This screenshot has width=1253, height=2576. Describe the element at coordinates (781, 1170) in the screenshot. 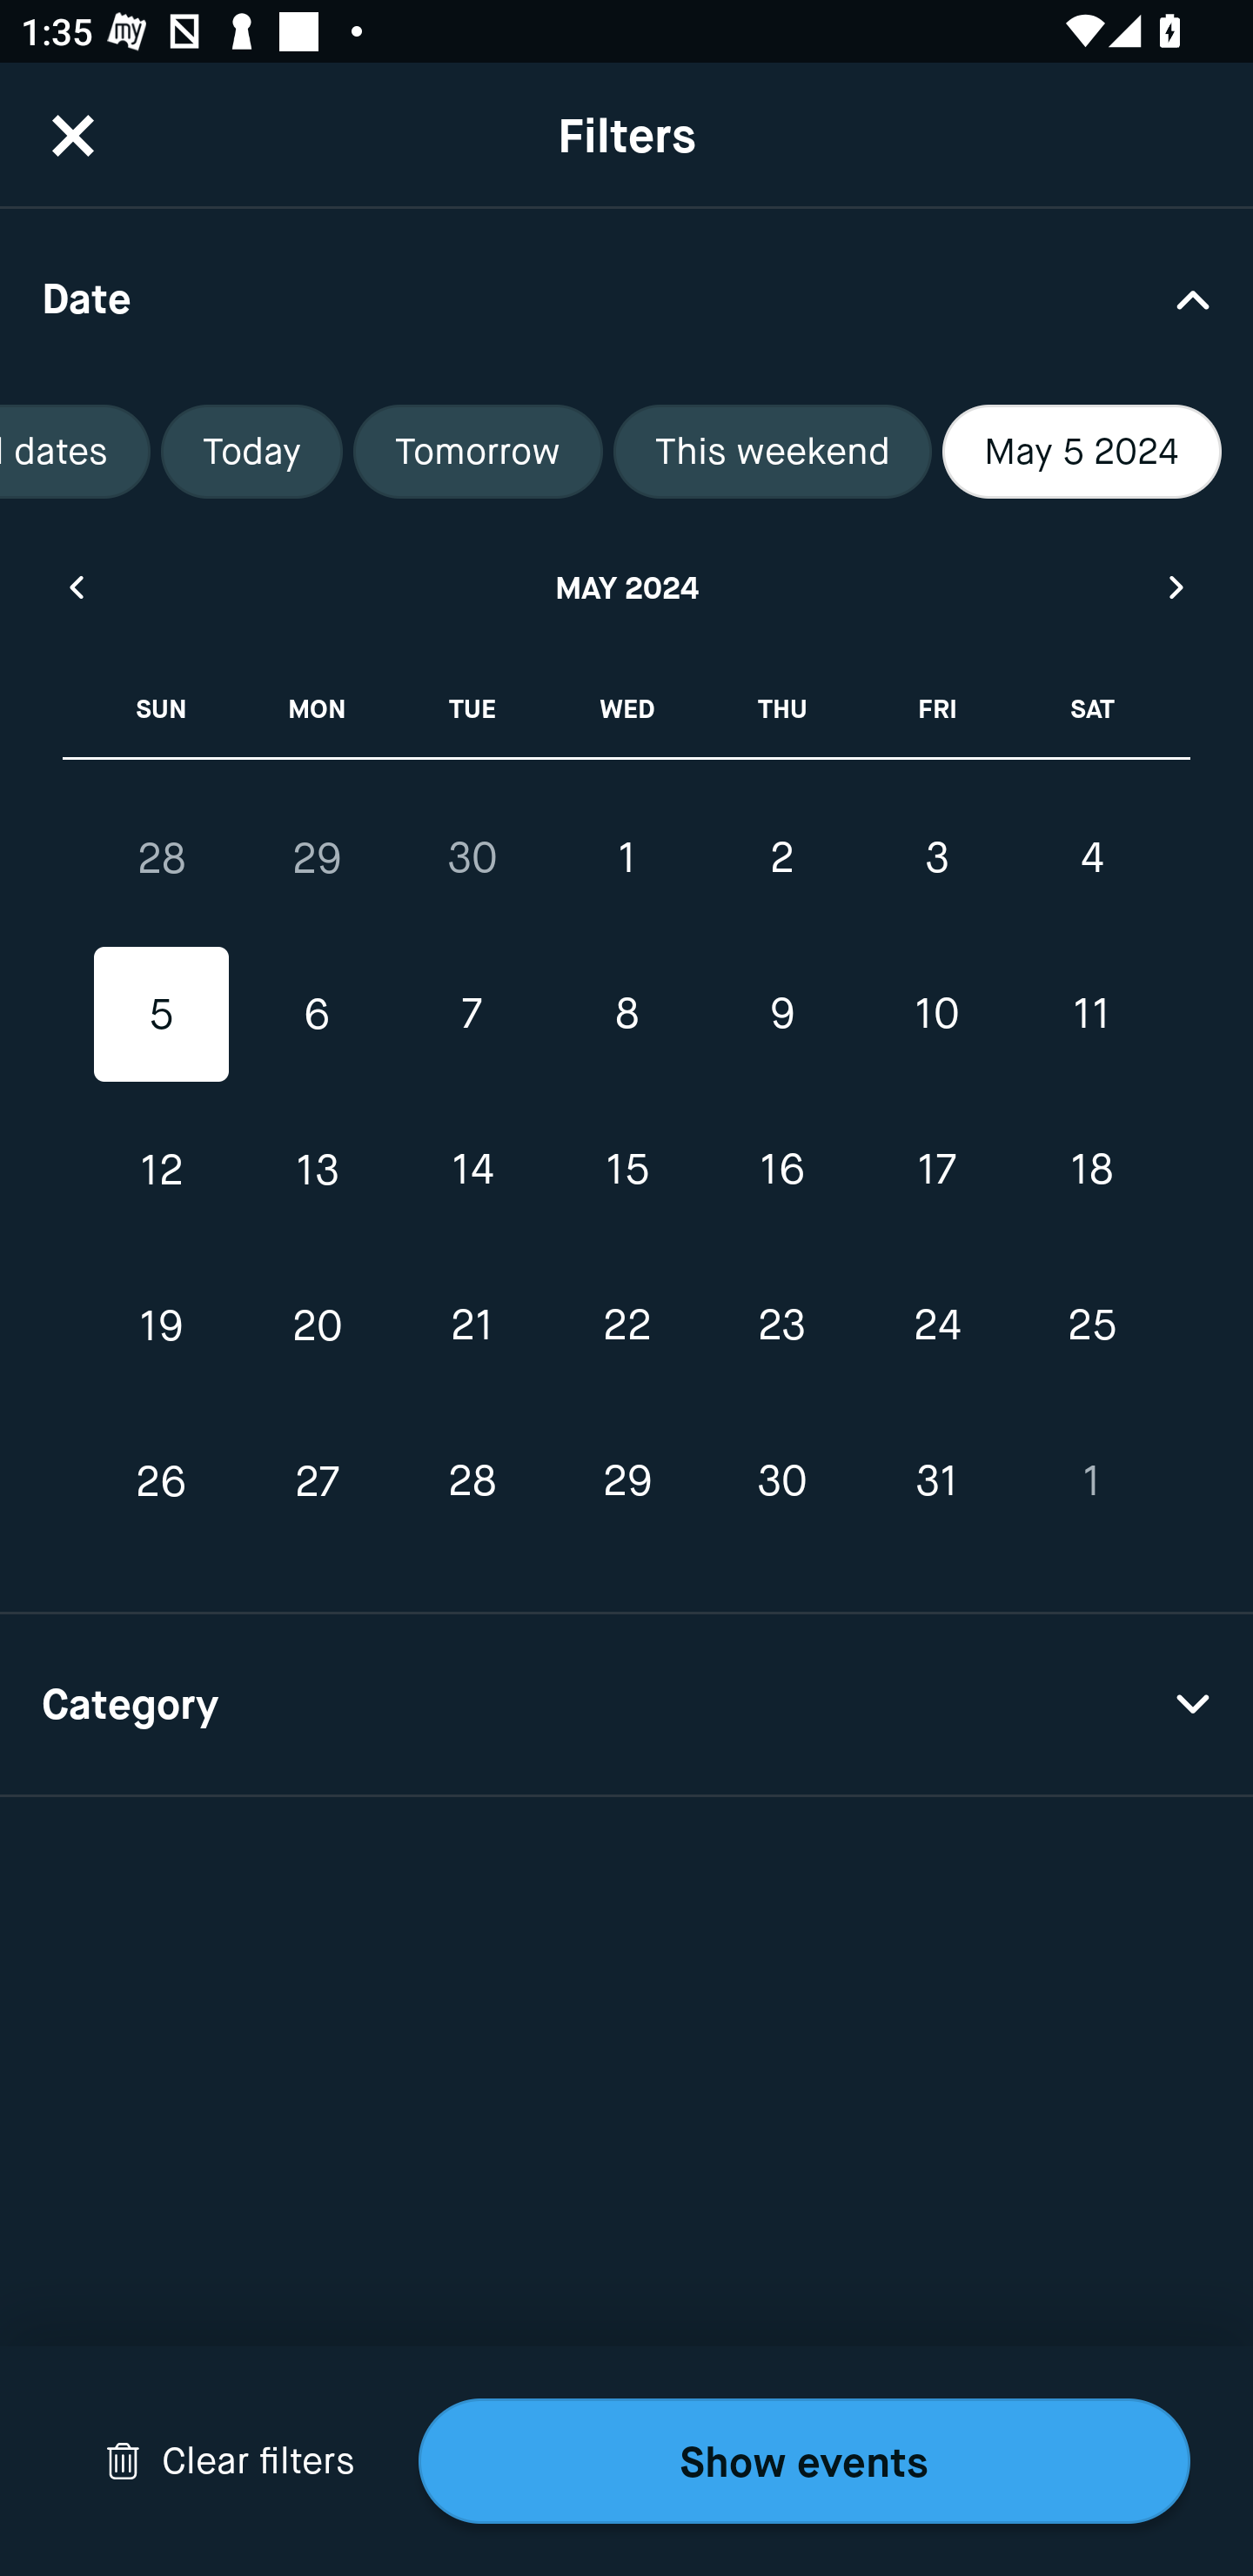

I see `16` at that location.